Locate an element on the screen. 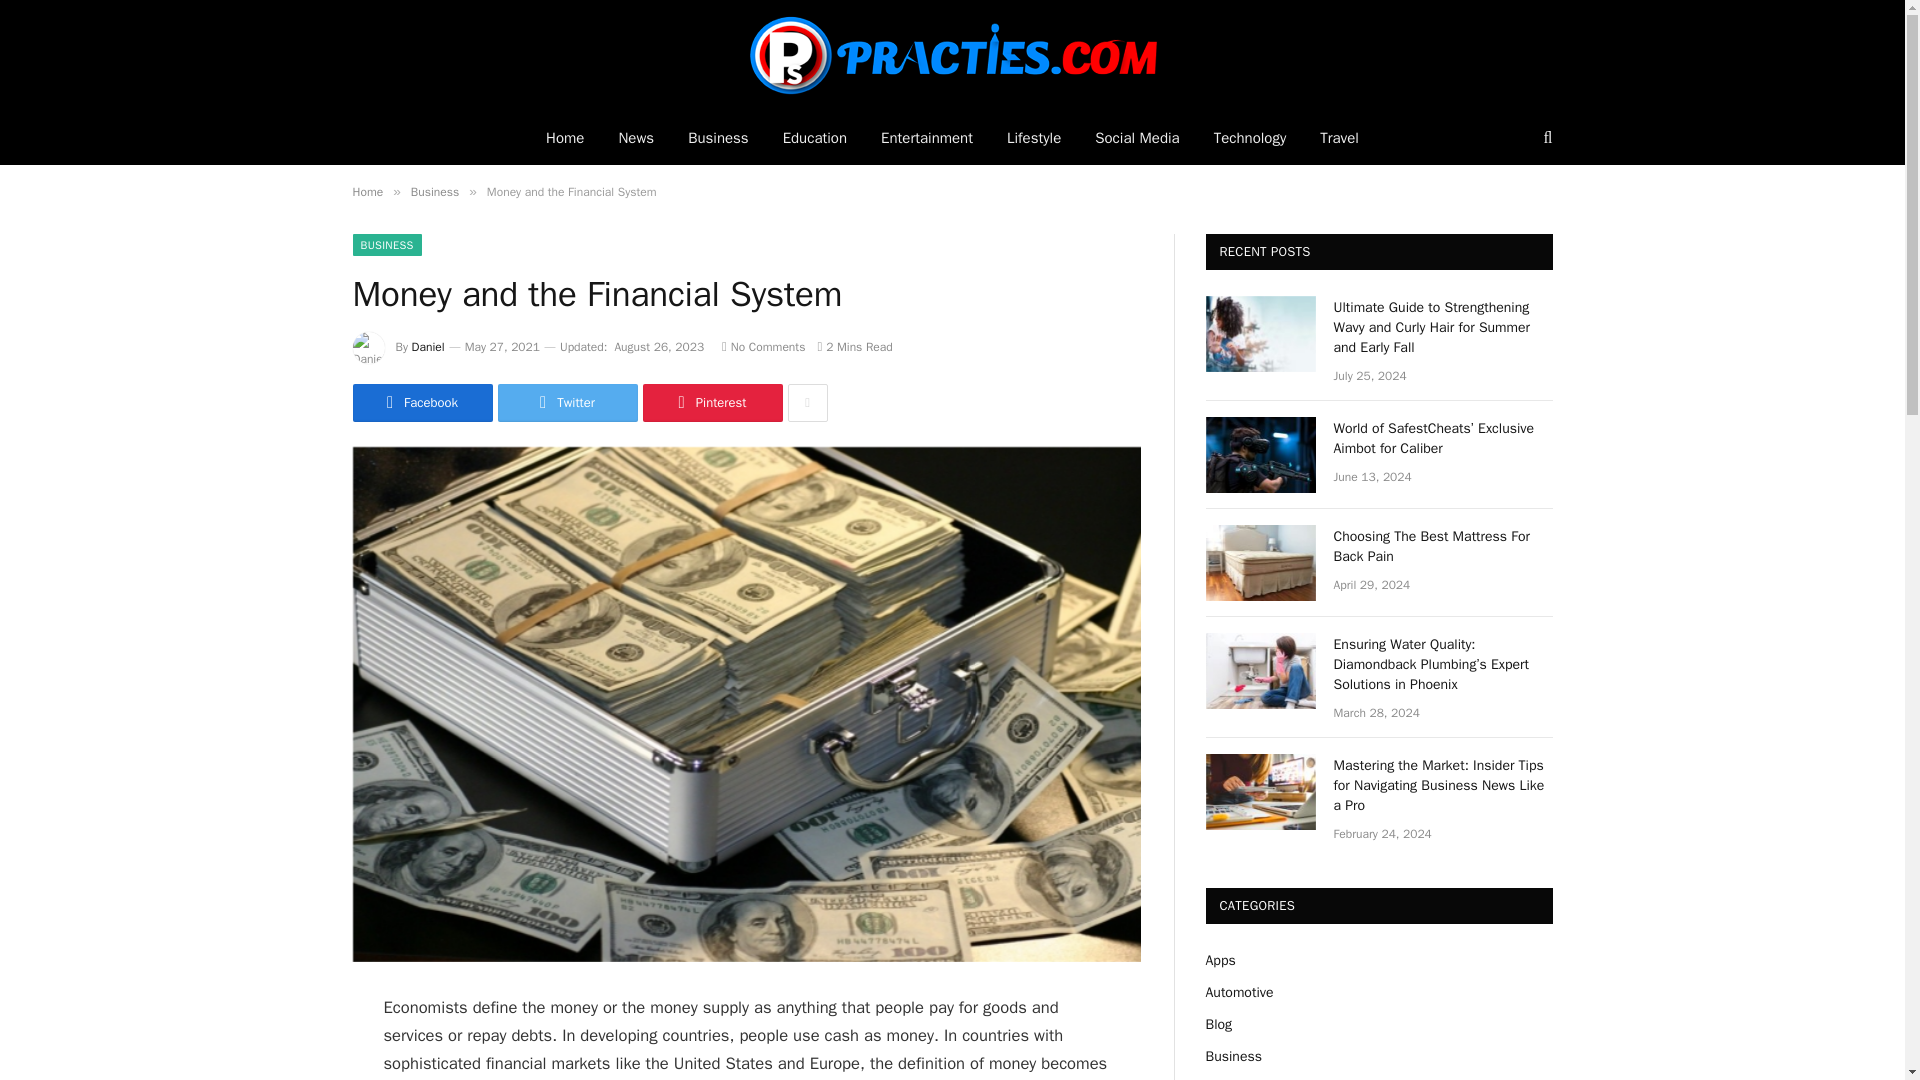  Social Media is located at coordinates (1136, 138).